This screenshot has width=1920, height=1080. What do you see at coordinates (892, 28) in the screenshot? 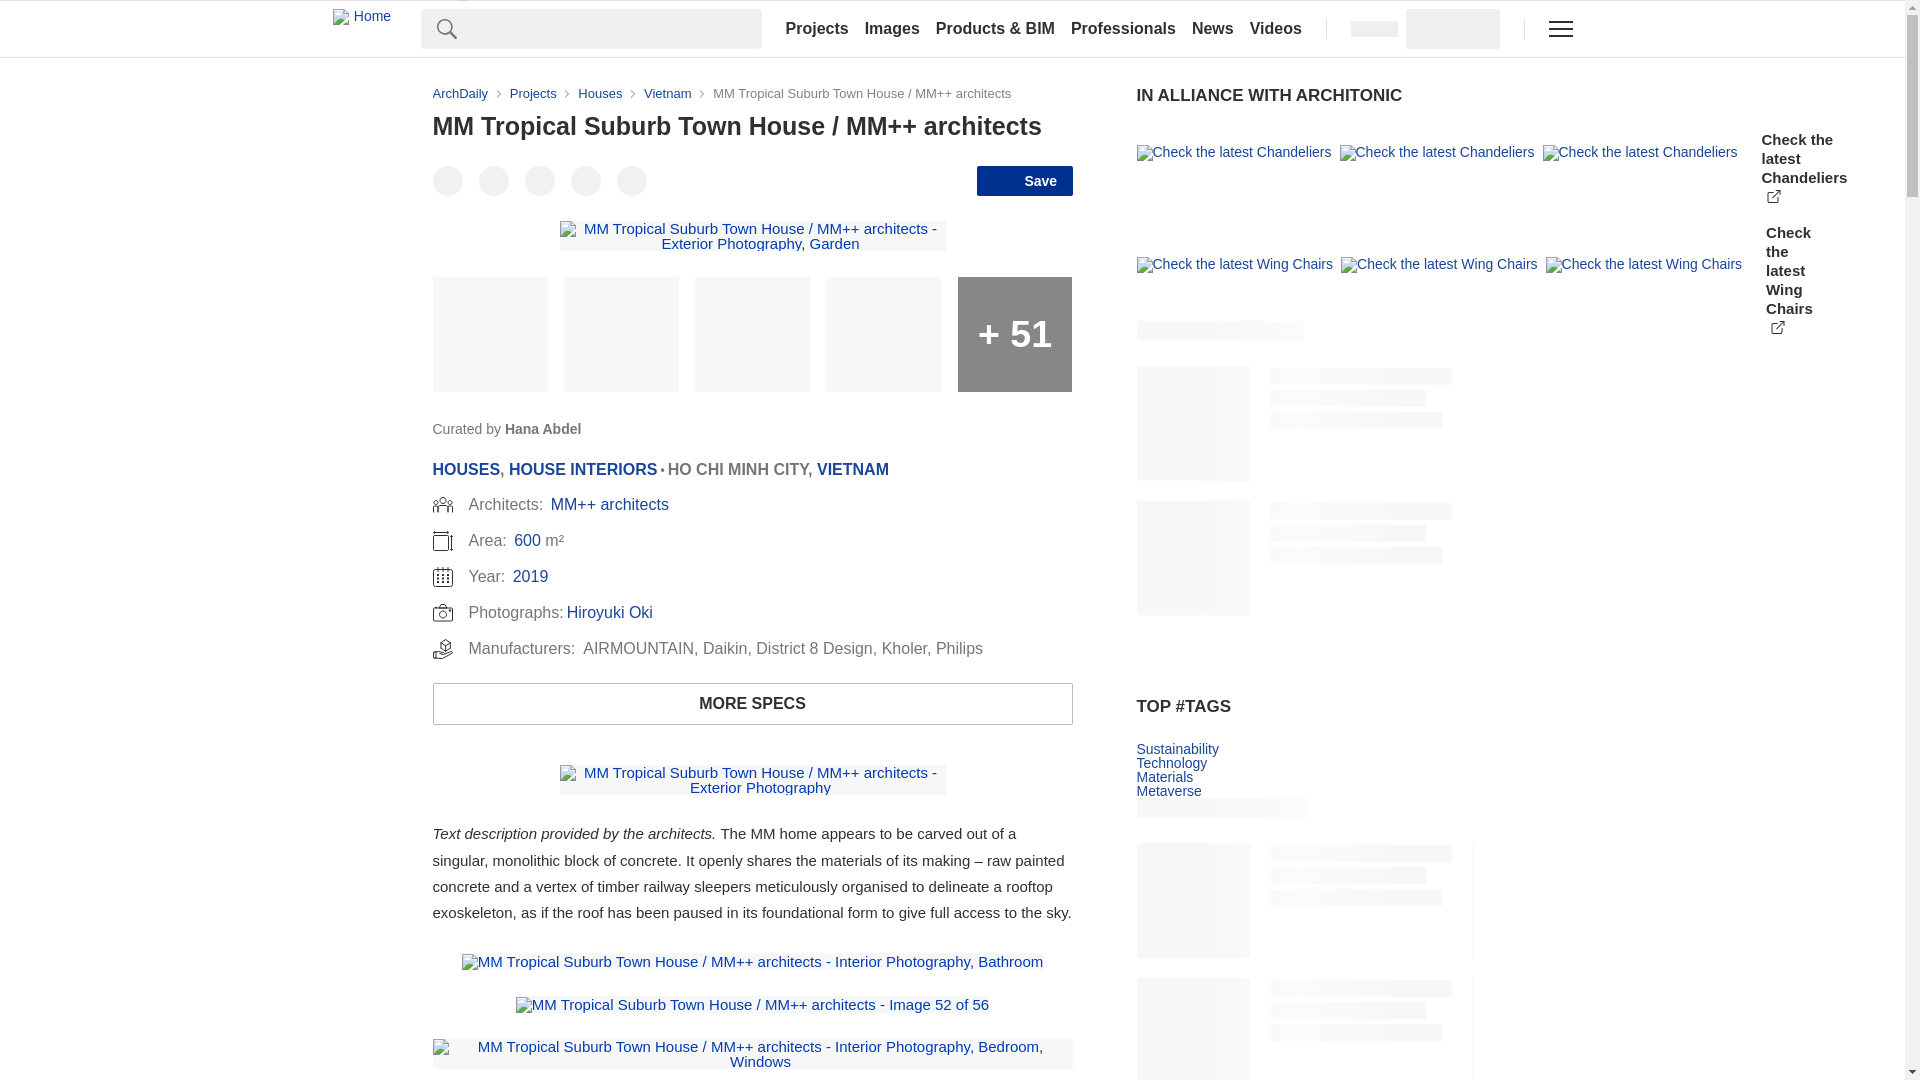
I see `Images` at bounding box center [892, 28].